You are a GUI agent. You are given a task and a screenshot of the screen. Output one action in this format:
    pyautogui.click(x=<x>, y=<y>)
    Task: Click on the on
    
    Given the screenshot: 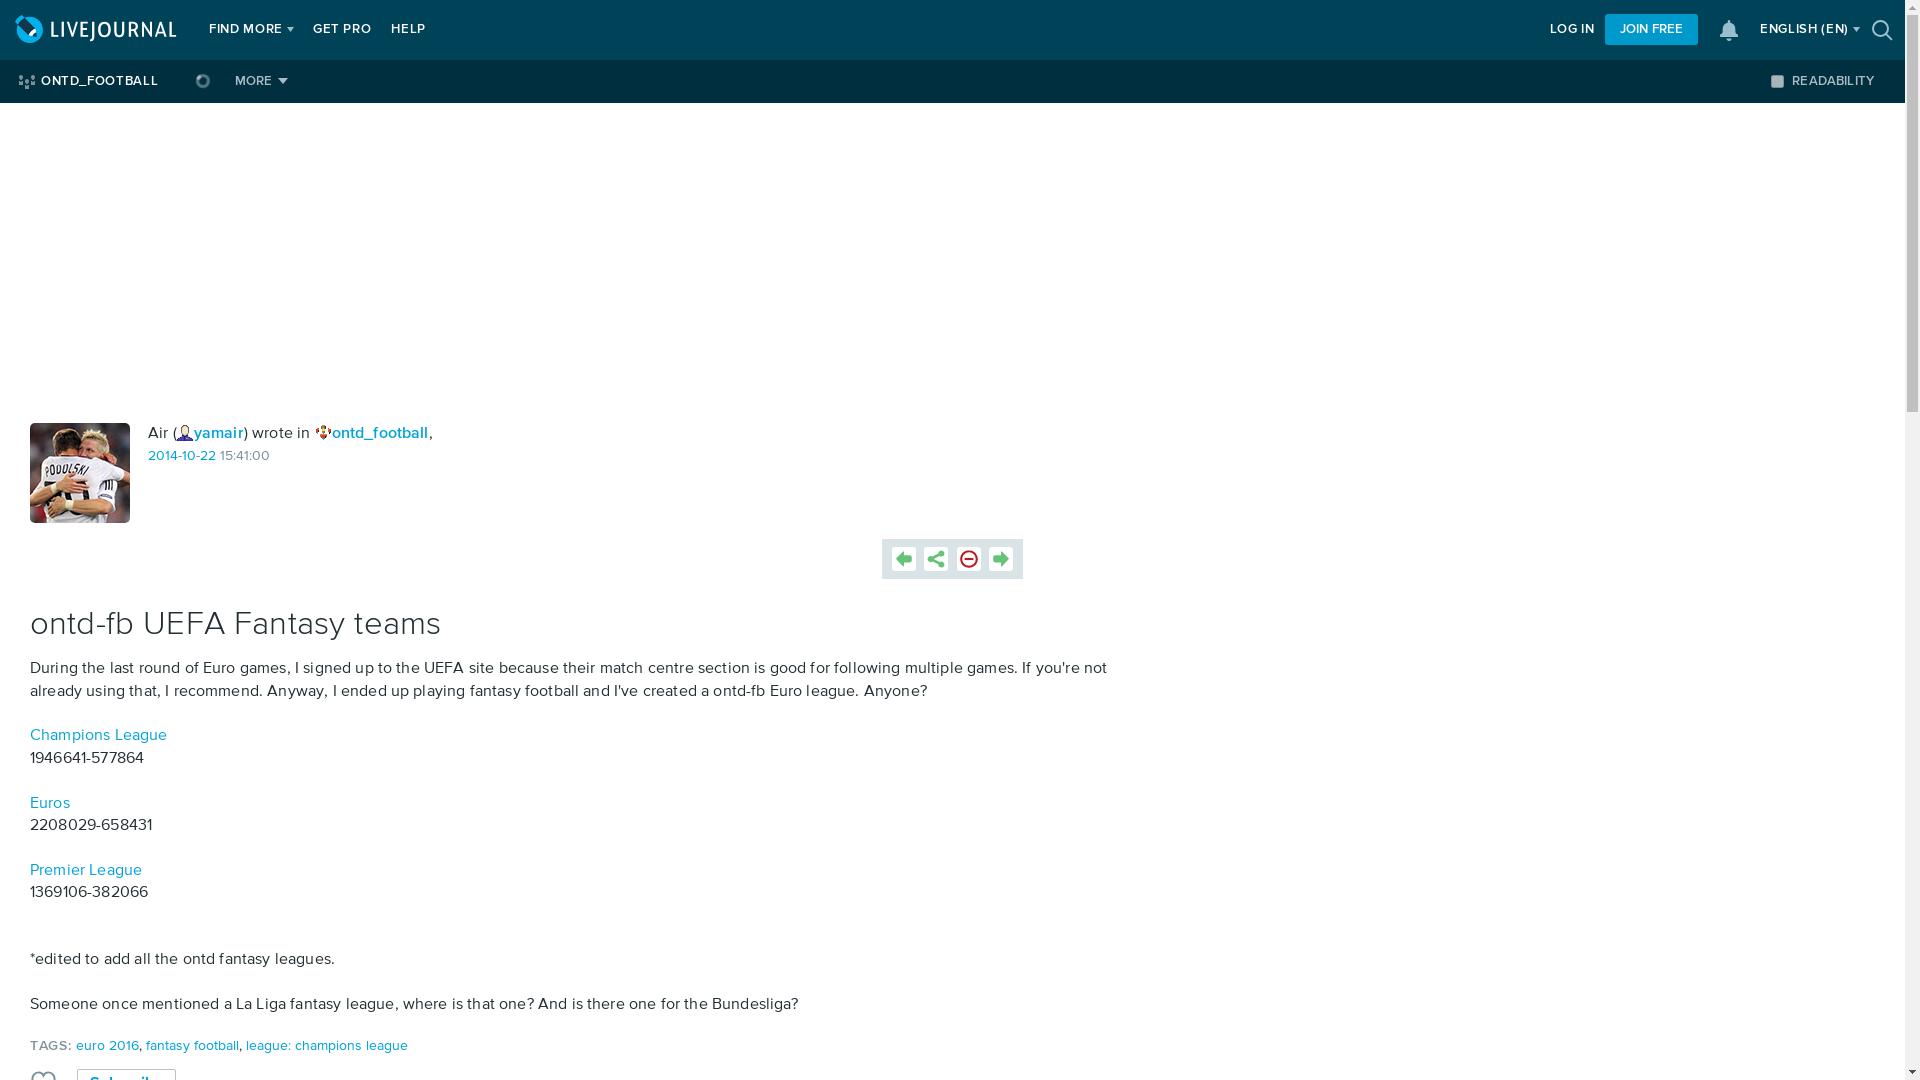 What is the action you would take?
    pyautogui.click(x=1776, y=80)
    